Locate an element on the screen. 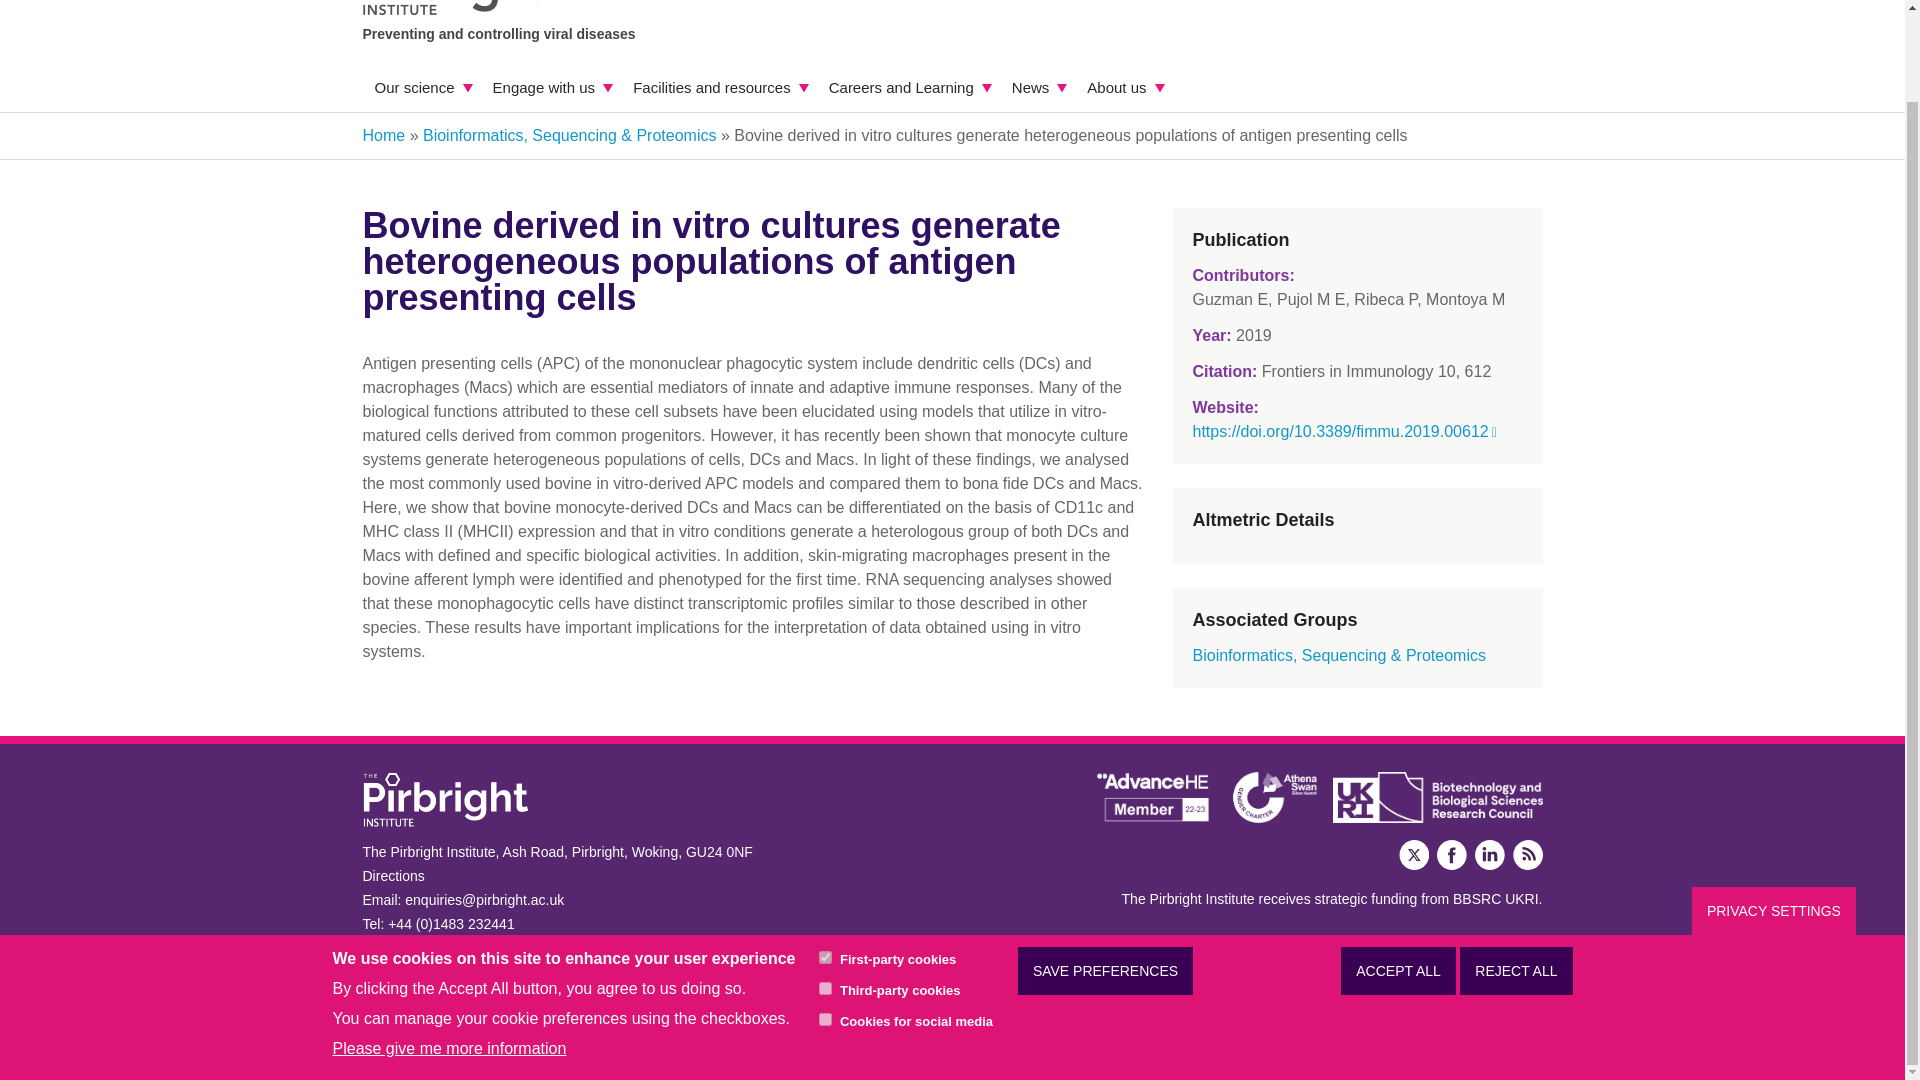 The height and width of the screenshot is (1080, 1920). social is located at coordinates (825, 920).